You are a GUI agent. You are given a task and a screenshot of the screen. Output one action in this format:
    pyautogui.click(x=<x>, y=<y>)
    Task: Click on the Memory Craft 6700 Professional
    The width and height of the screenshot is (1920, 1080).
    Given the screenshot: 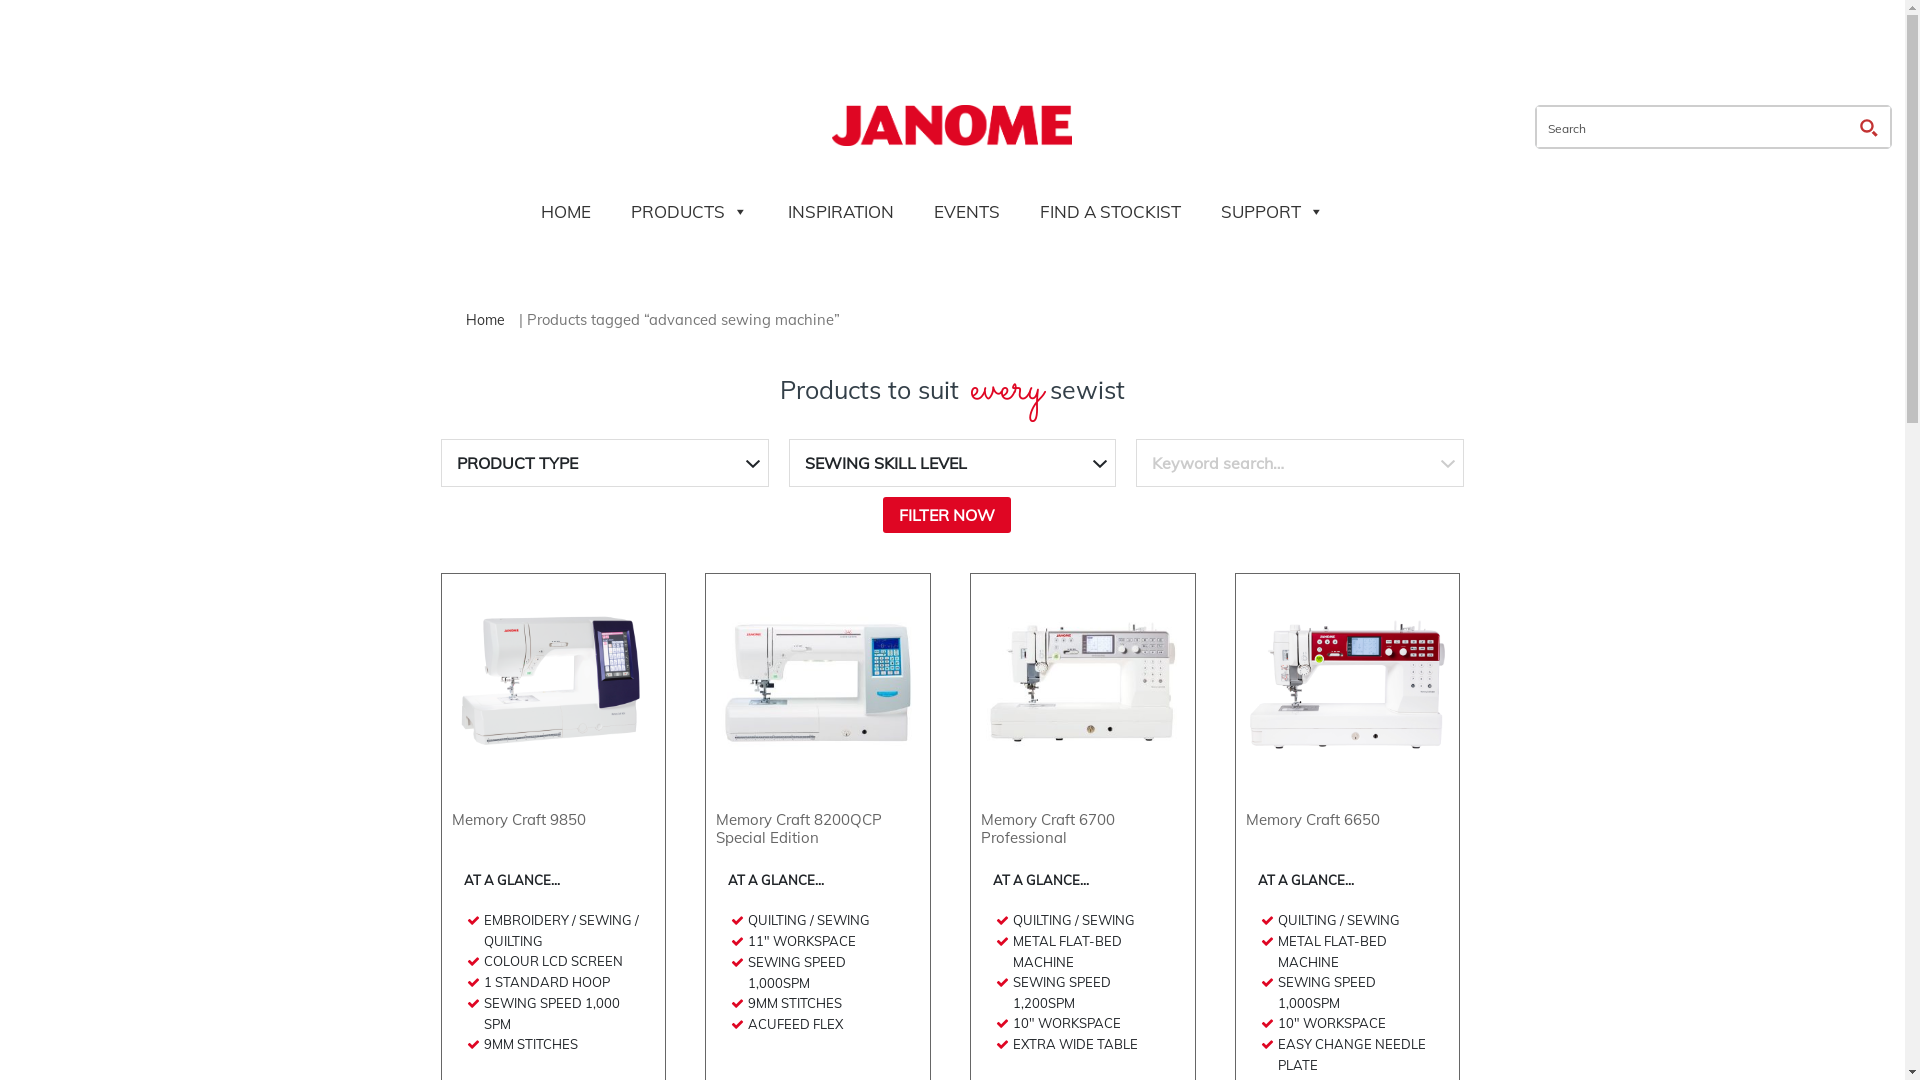 What is the action you would take?
    pyautogui.click(x=1083, y=722)
    